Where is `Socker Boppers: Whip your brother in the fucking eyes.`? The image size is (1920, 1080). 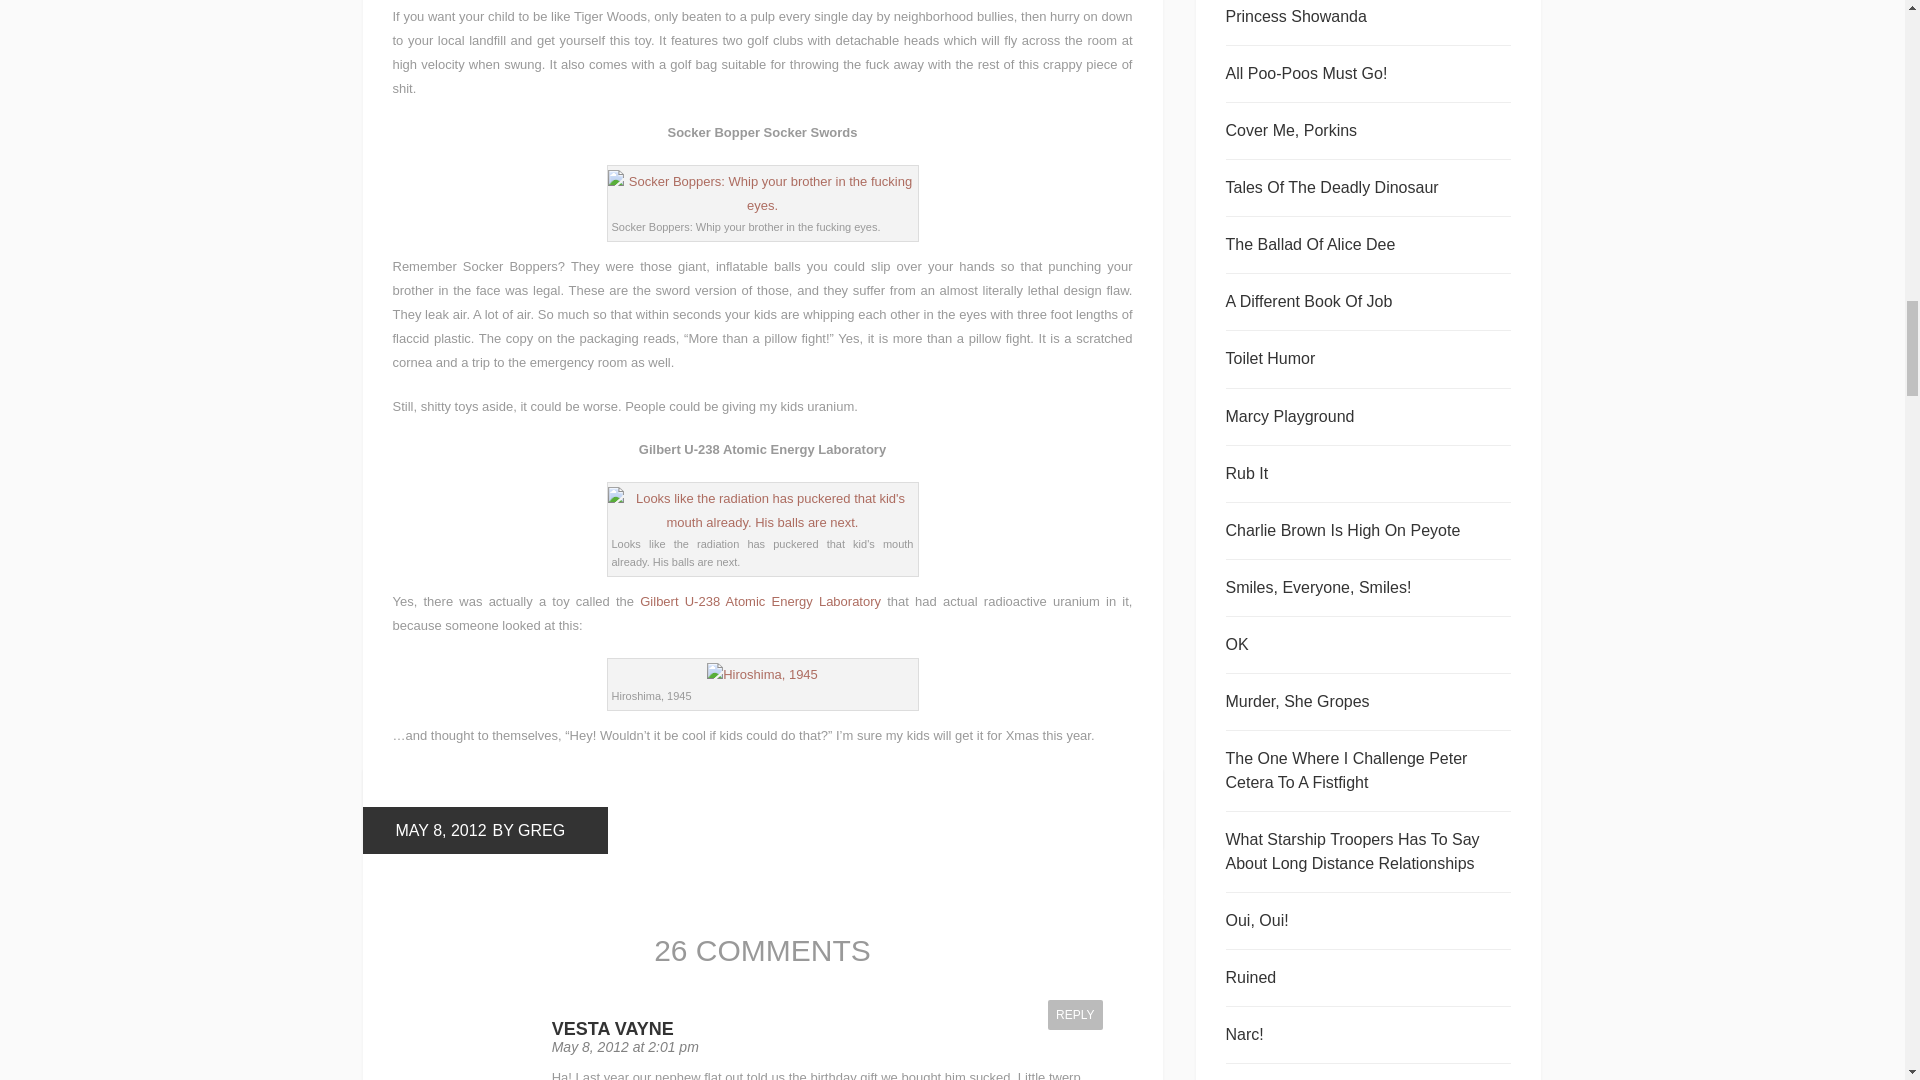 Socker Boppers: Whip your brother in the fucking eyes. is located at coordinates (762, 194).